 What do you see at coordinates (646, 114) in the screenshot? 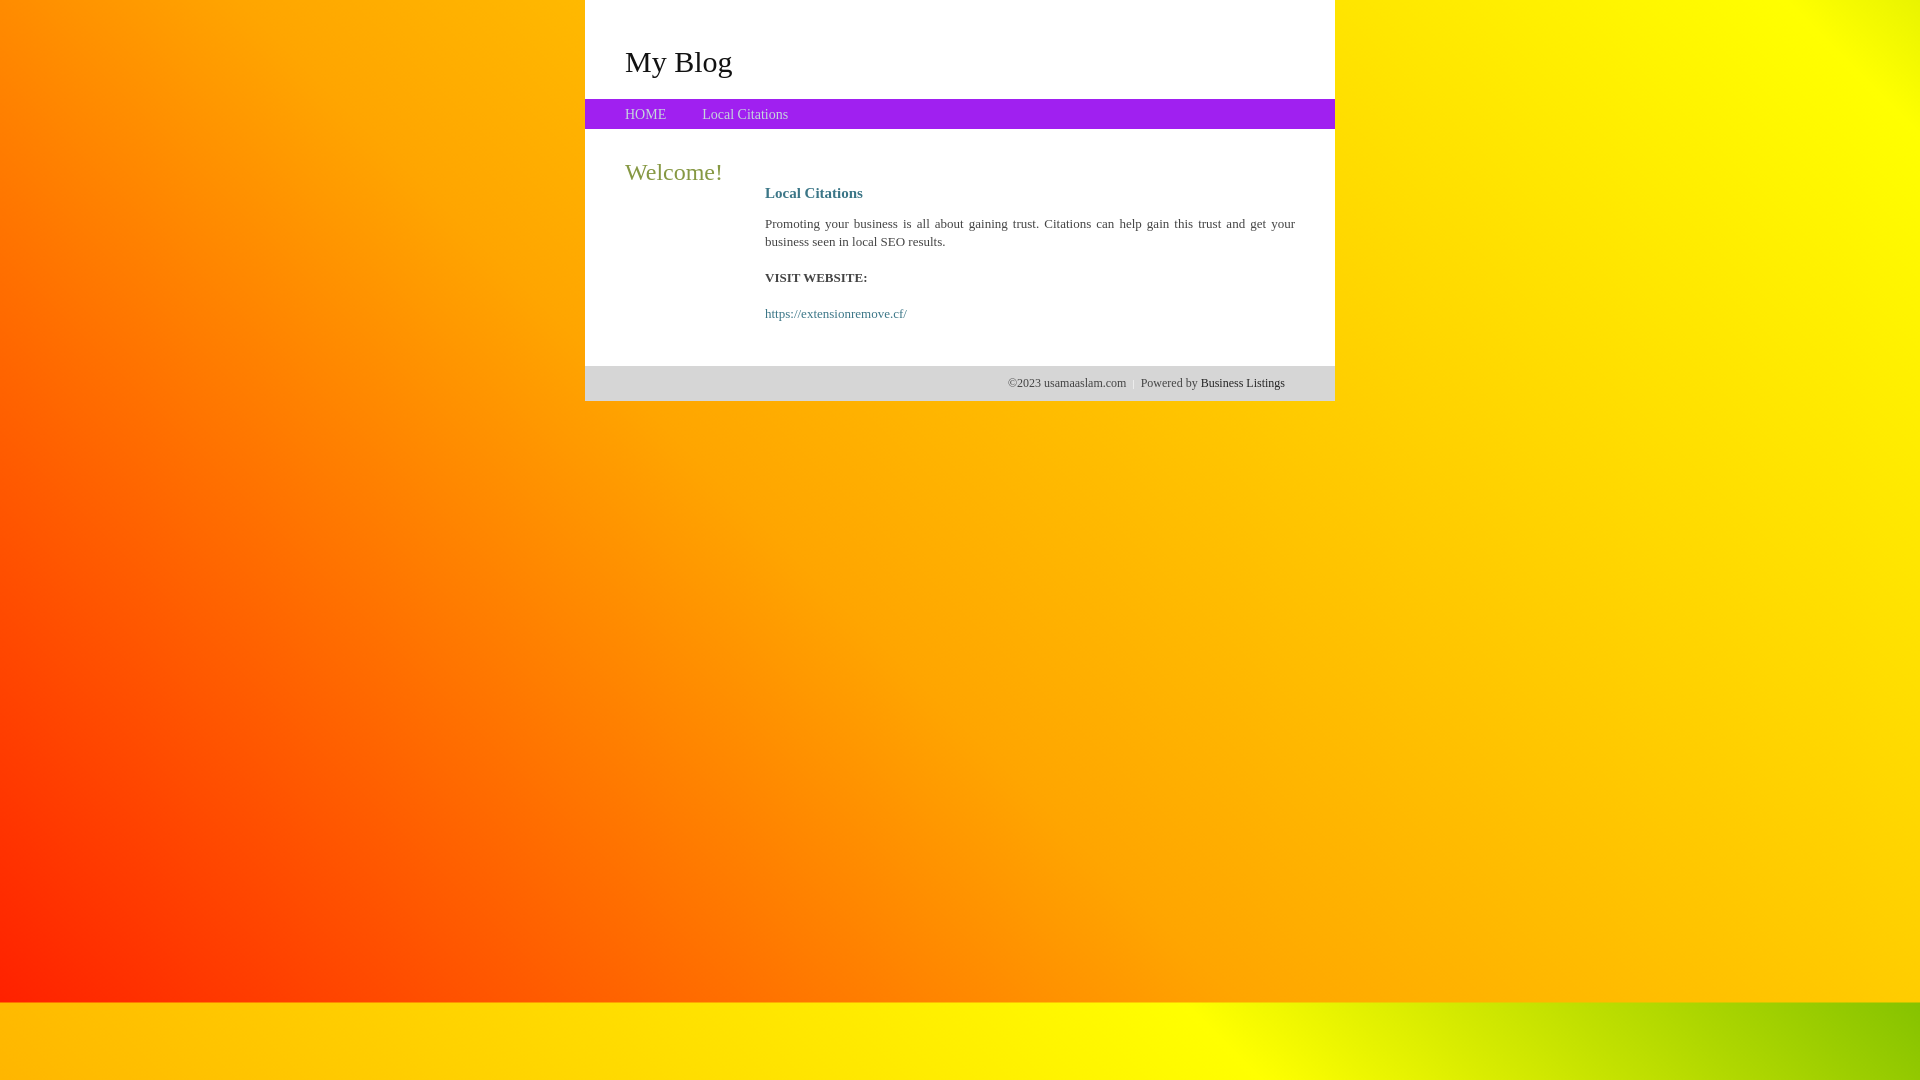
I see `HOME` at bounding box center [646, 114].